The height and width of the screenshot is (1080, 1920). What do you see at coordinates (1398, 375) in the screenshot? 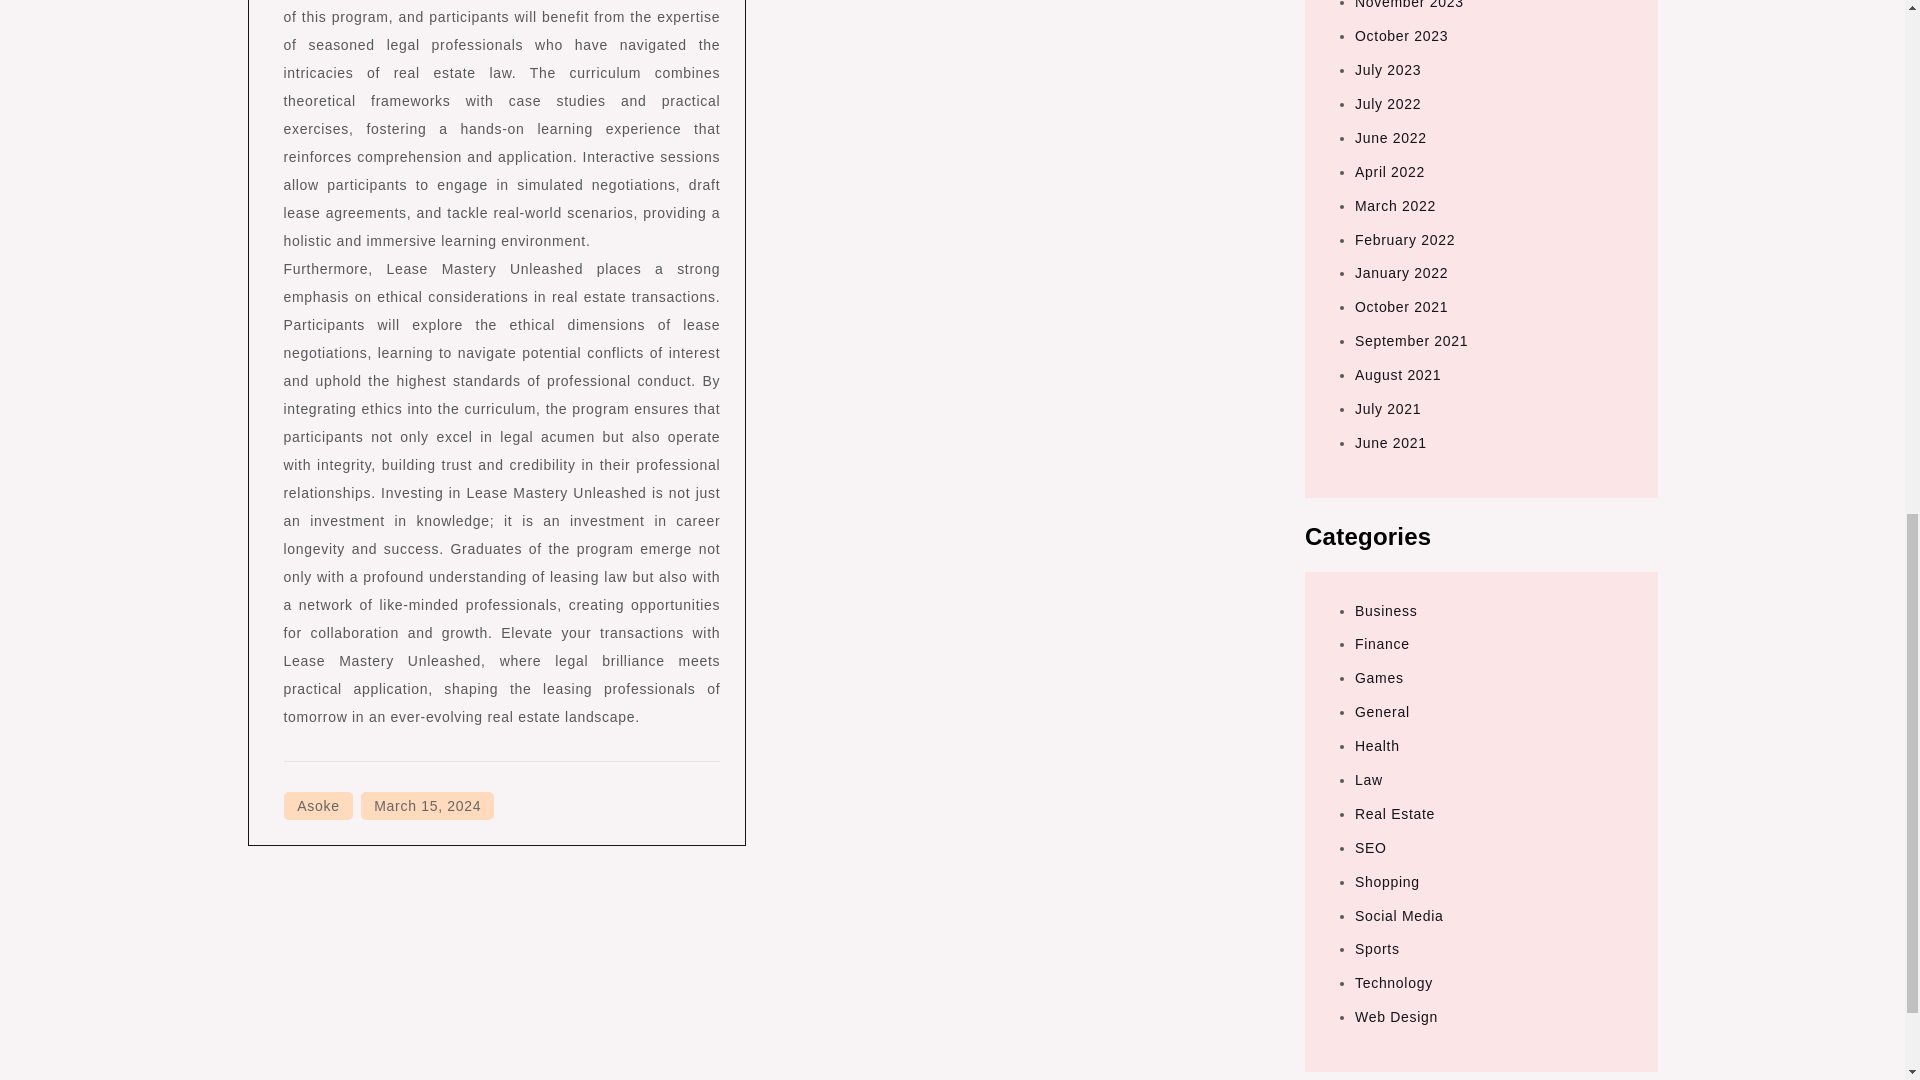
I see `August 2021` at bounding box center [1398, 375].